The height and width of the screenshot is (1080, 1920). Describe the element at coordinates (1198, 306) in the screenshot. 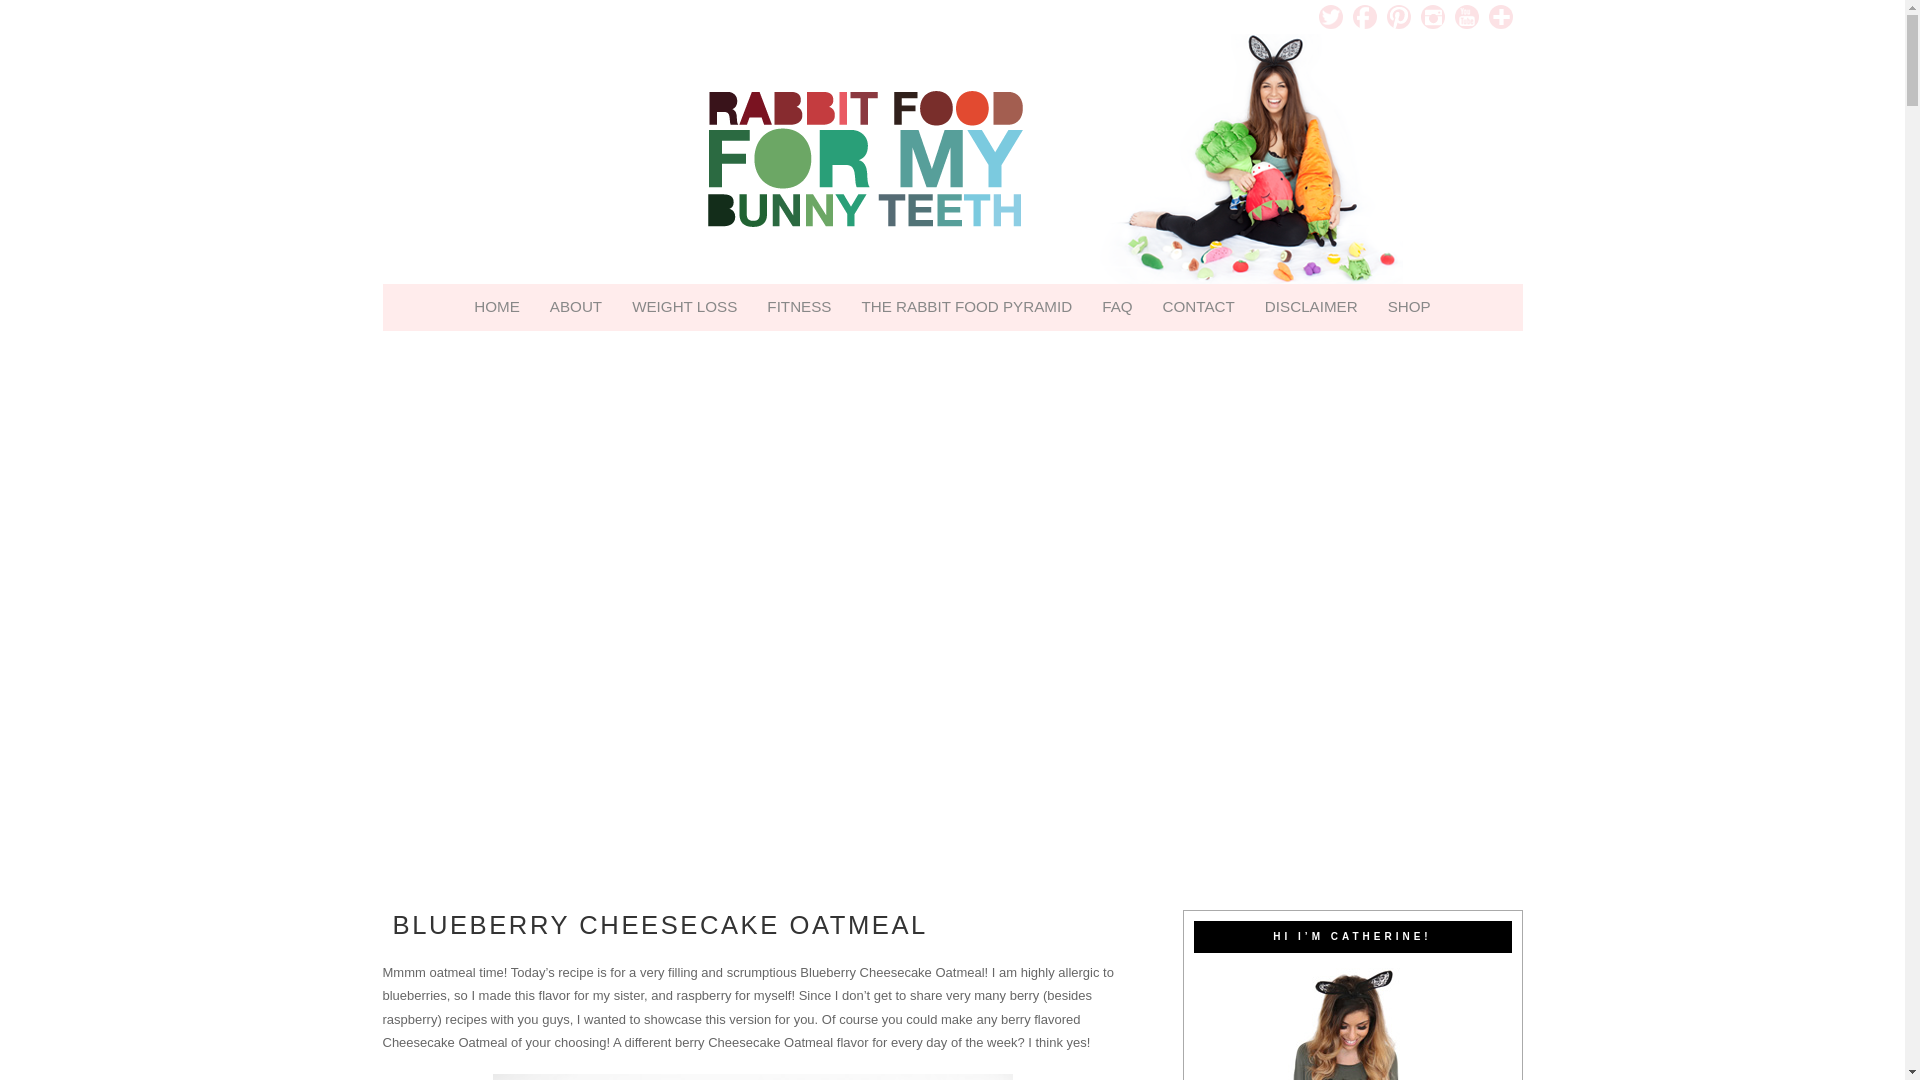

I see `CONTACT` at that location.